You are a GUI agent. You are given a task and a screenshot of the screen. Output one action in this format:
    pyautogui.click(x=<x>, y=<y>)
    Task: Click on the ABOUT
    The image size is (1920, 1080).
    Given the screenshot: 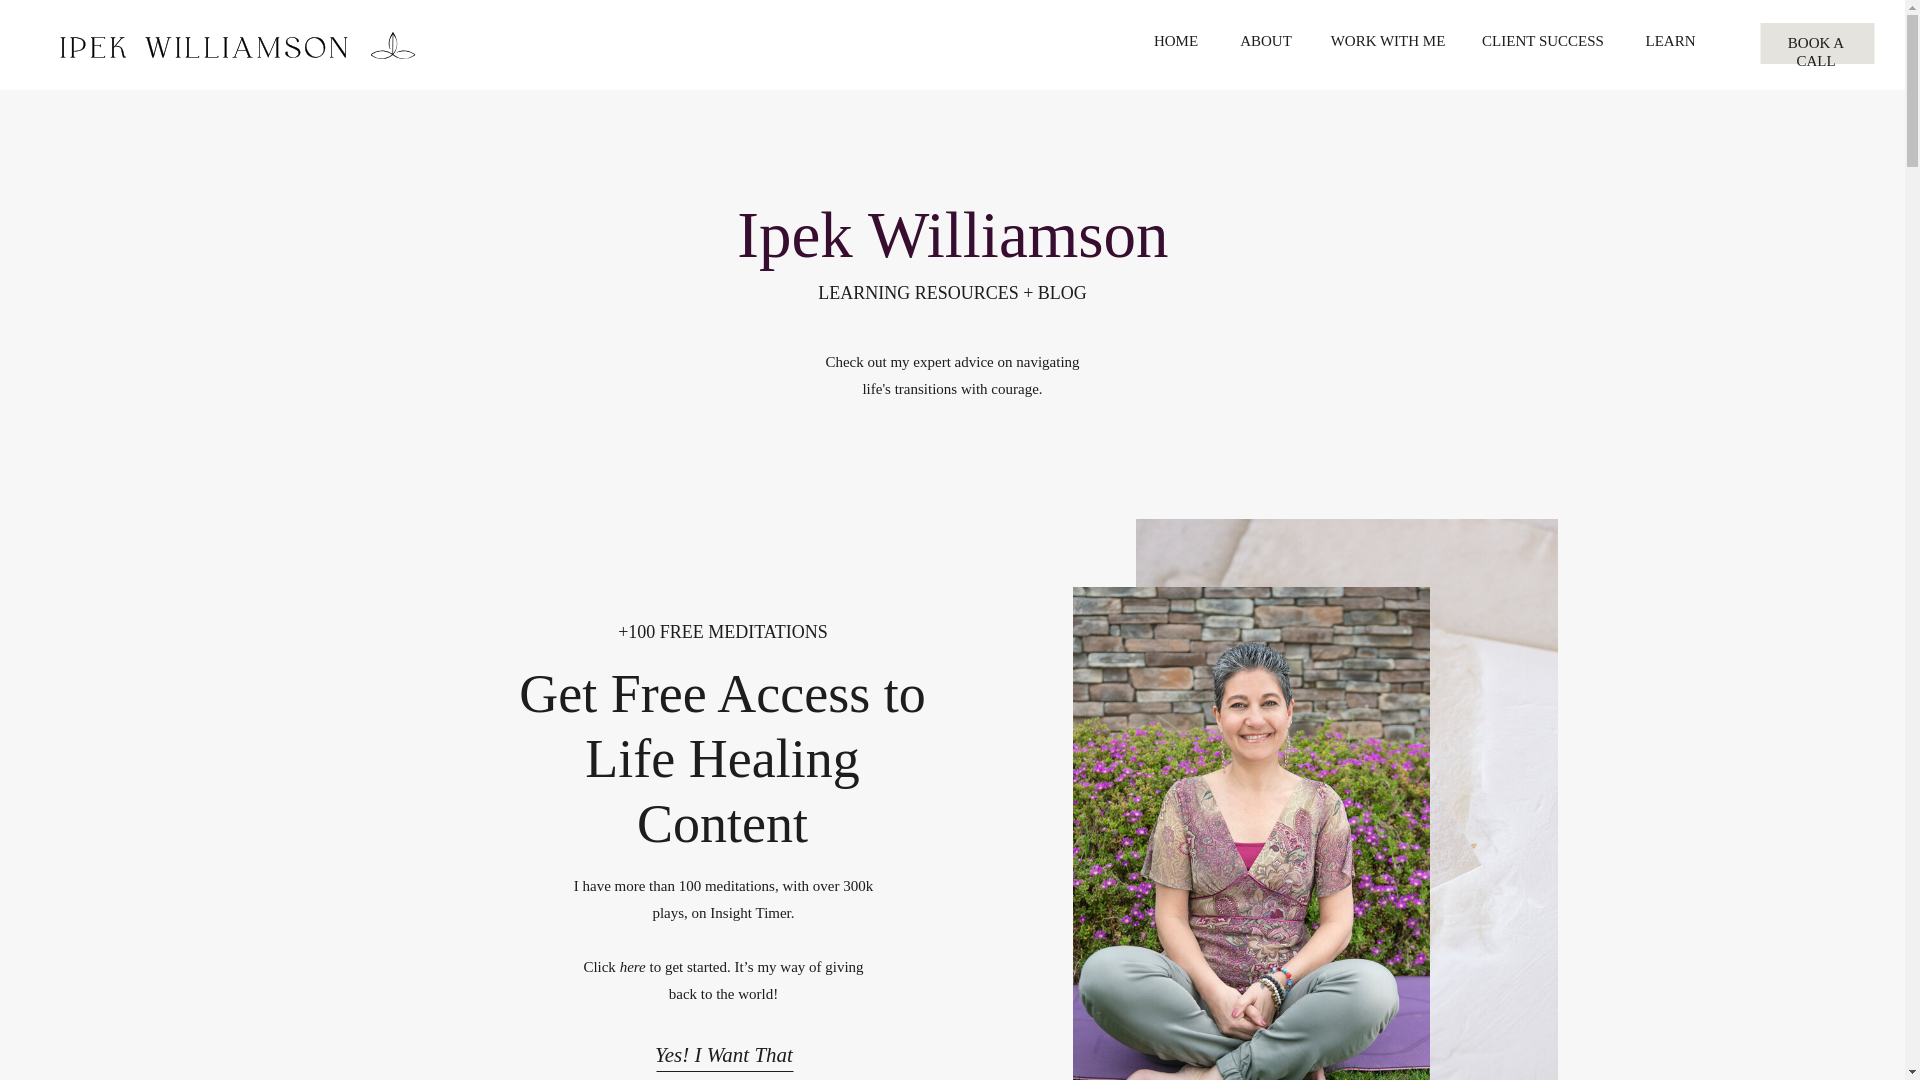 What is the action you would take?
    pyautogui.click(x=1266, y=44)
    